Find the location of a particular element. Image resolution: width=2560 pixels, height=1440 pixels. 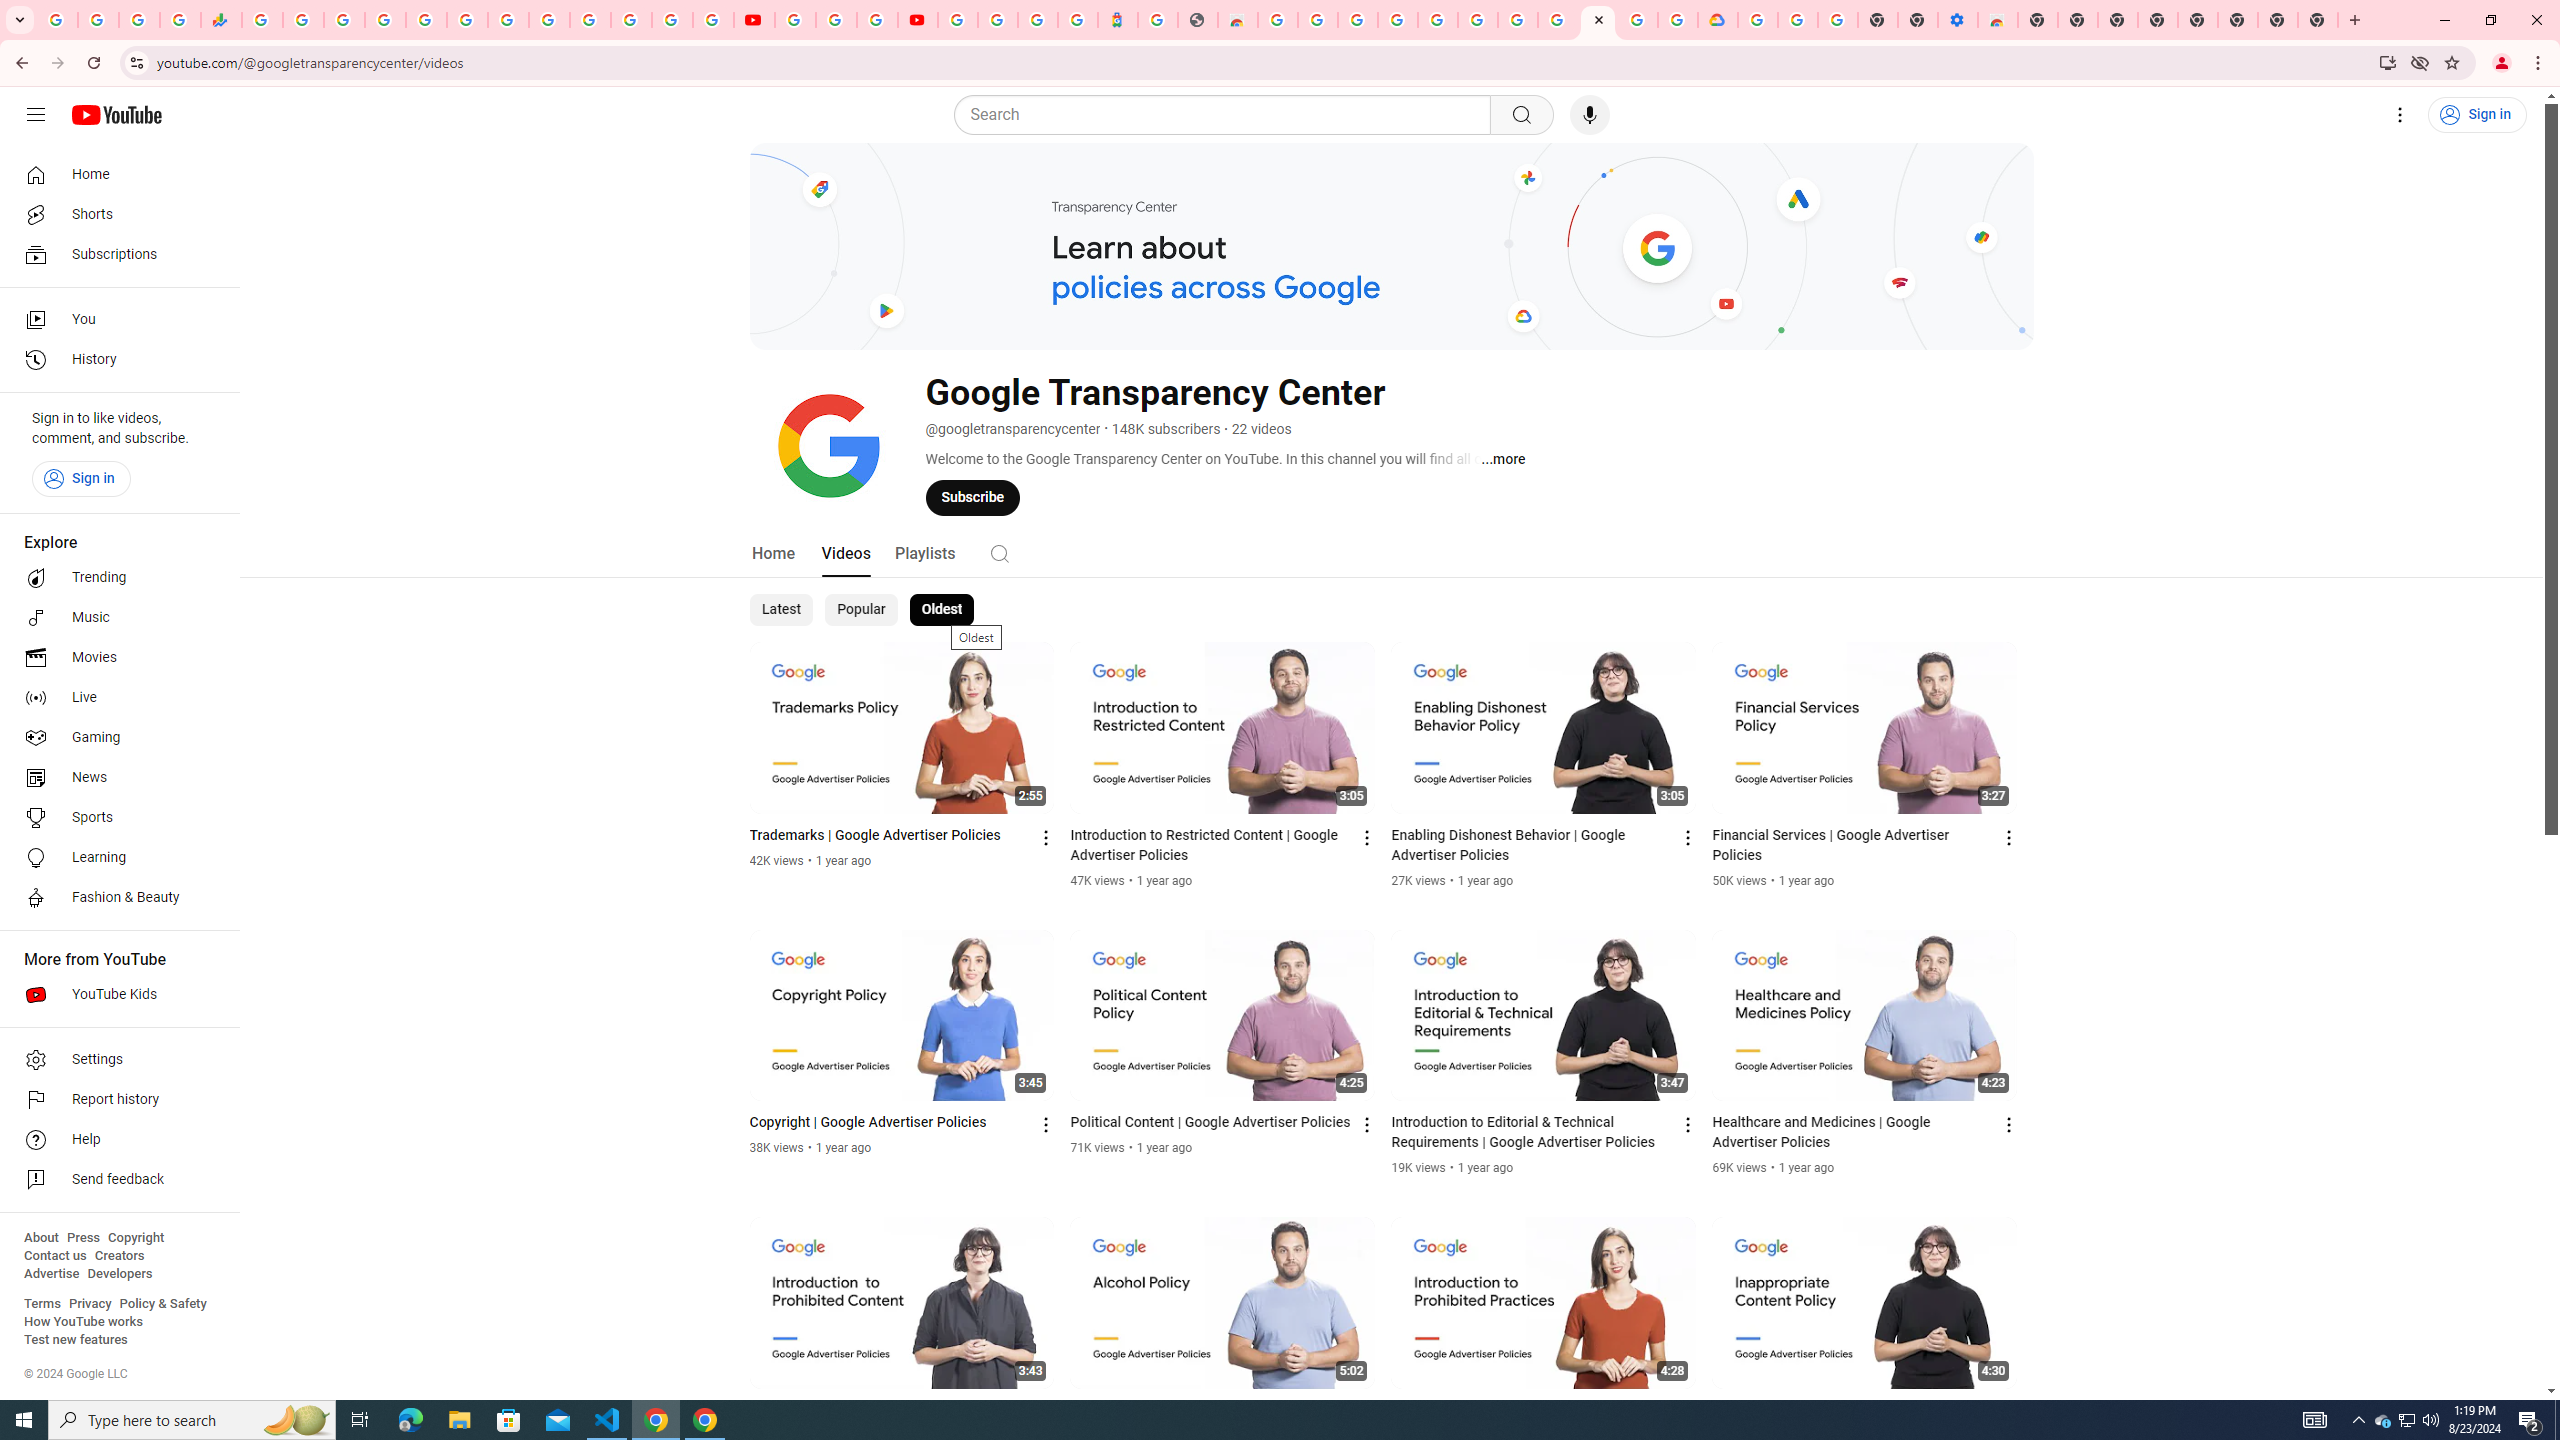

Search with your voice is located at coordinates (1590, 115).